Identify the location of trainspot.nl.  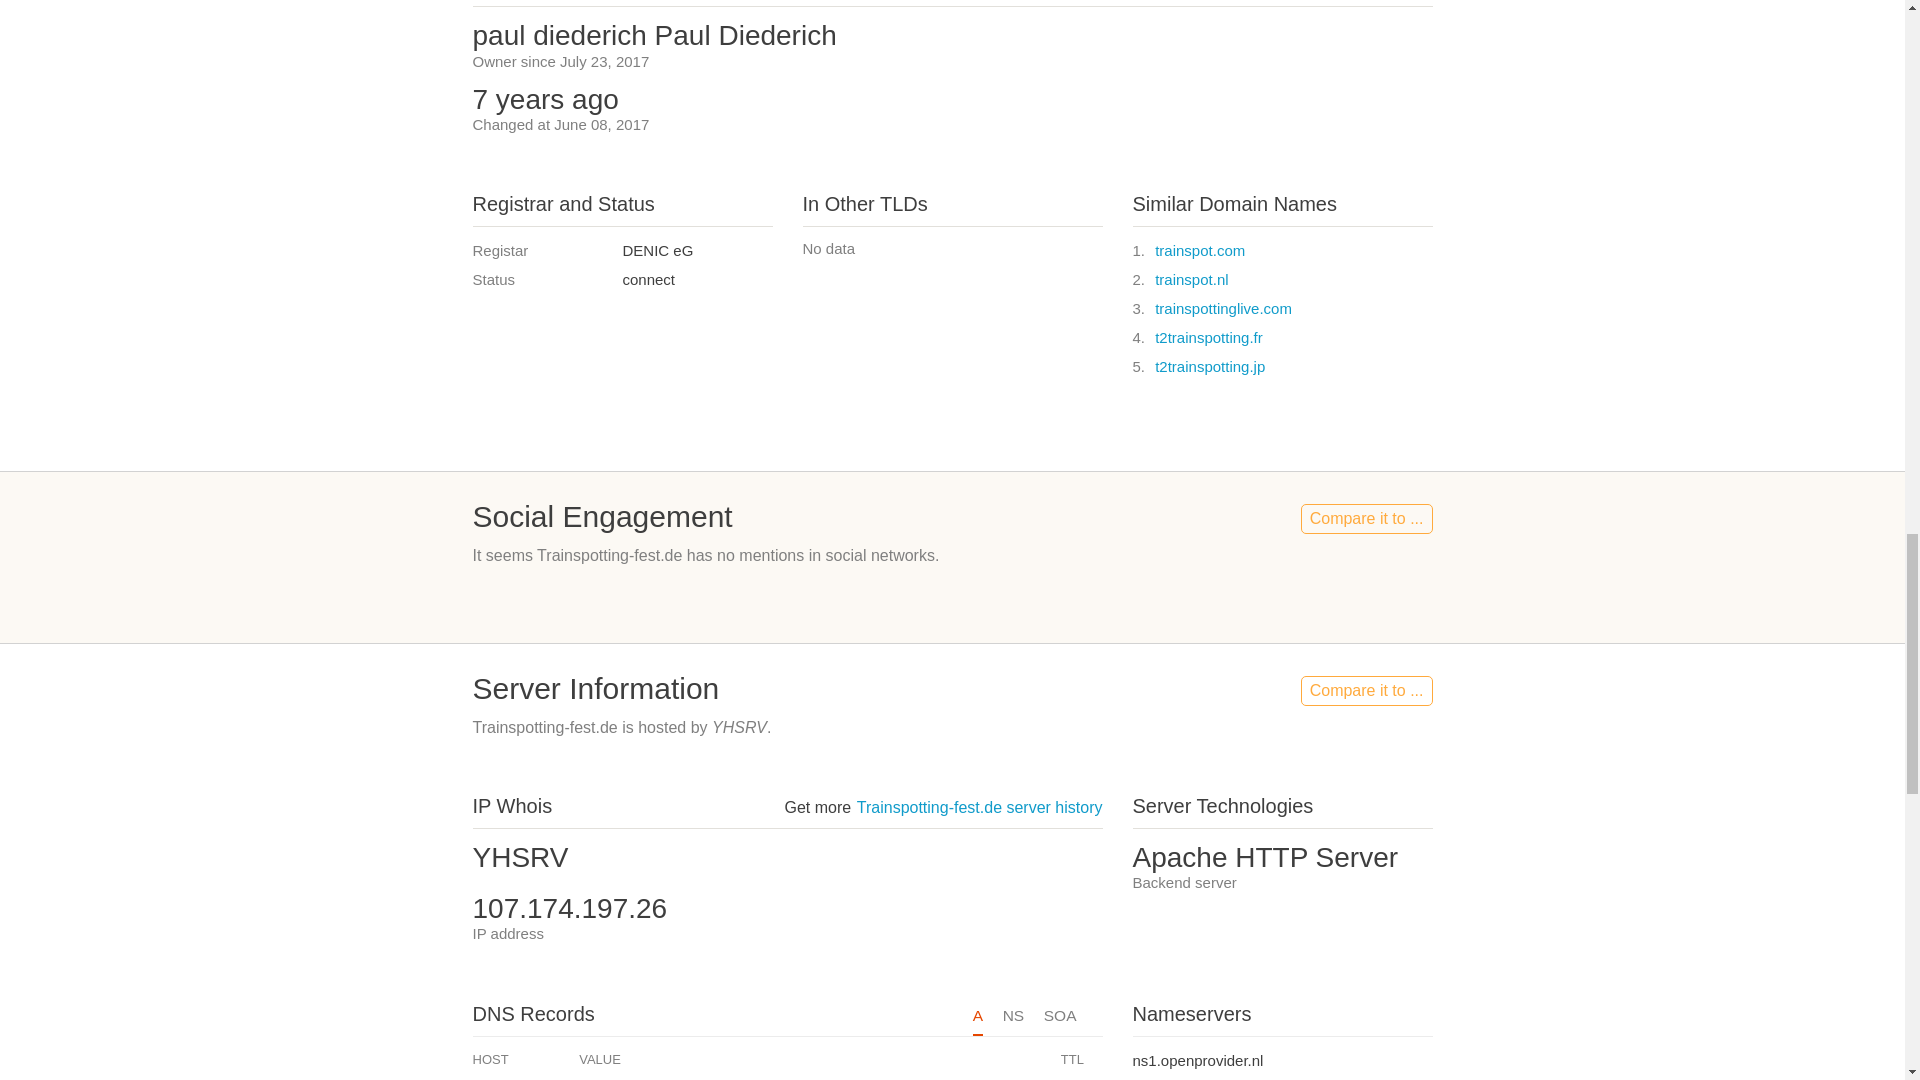
(1192, 280).